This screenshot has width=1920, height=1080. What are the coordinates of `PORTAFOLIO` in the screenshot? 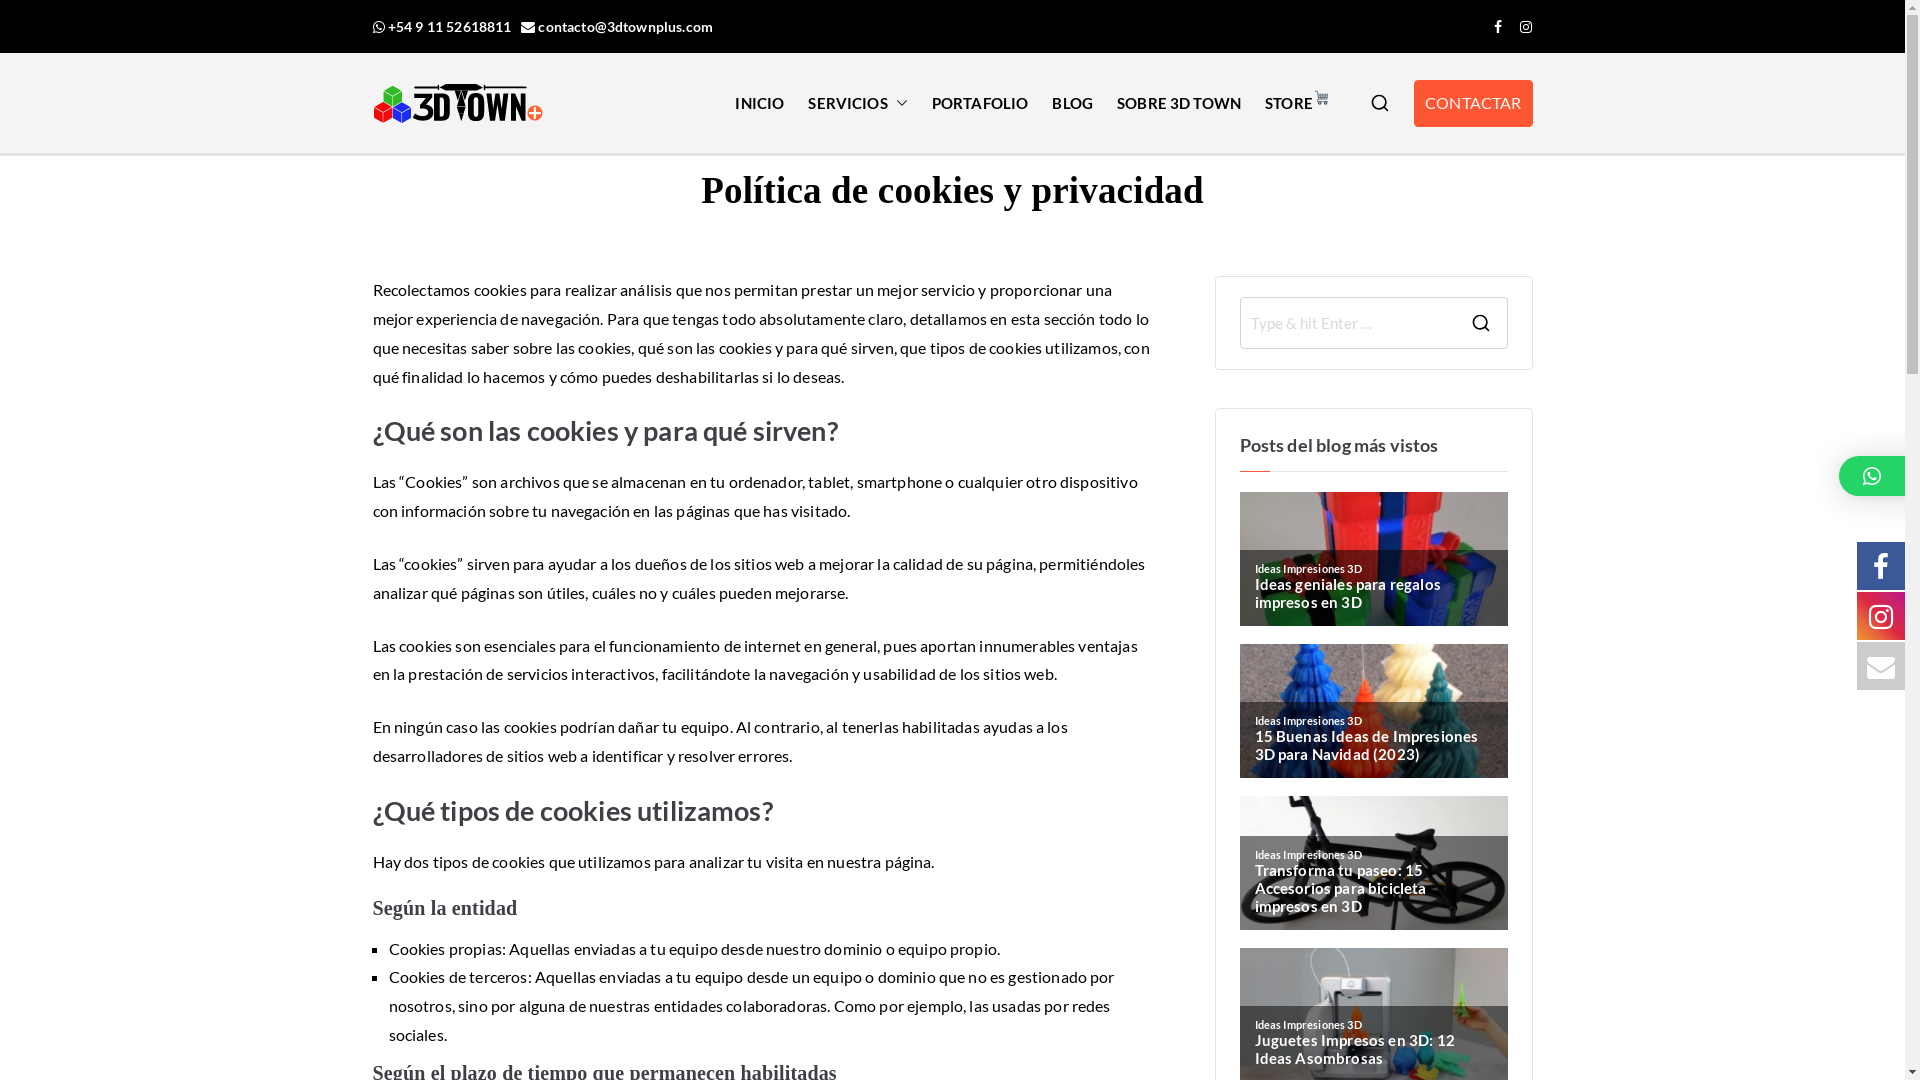 It's located at (980, 104).